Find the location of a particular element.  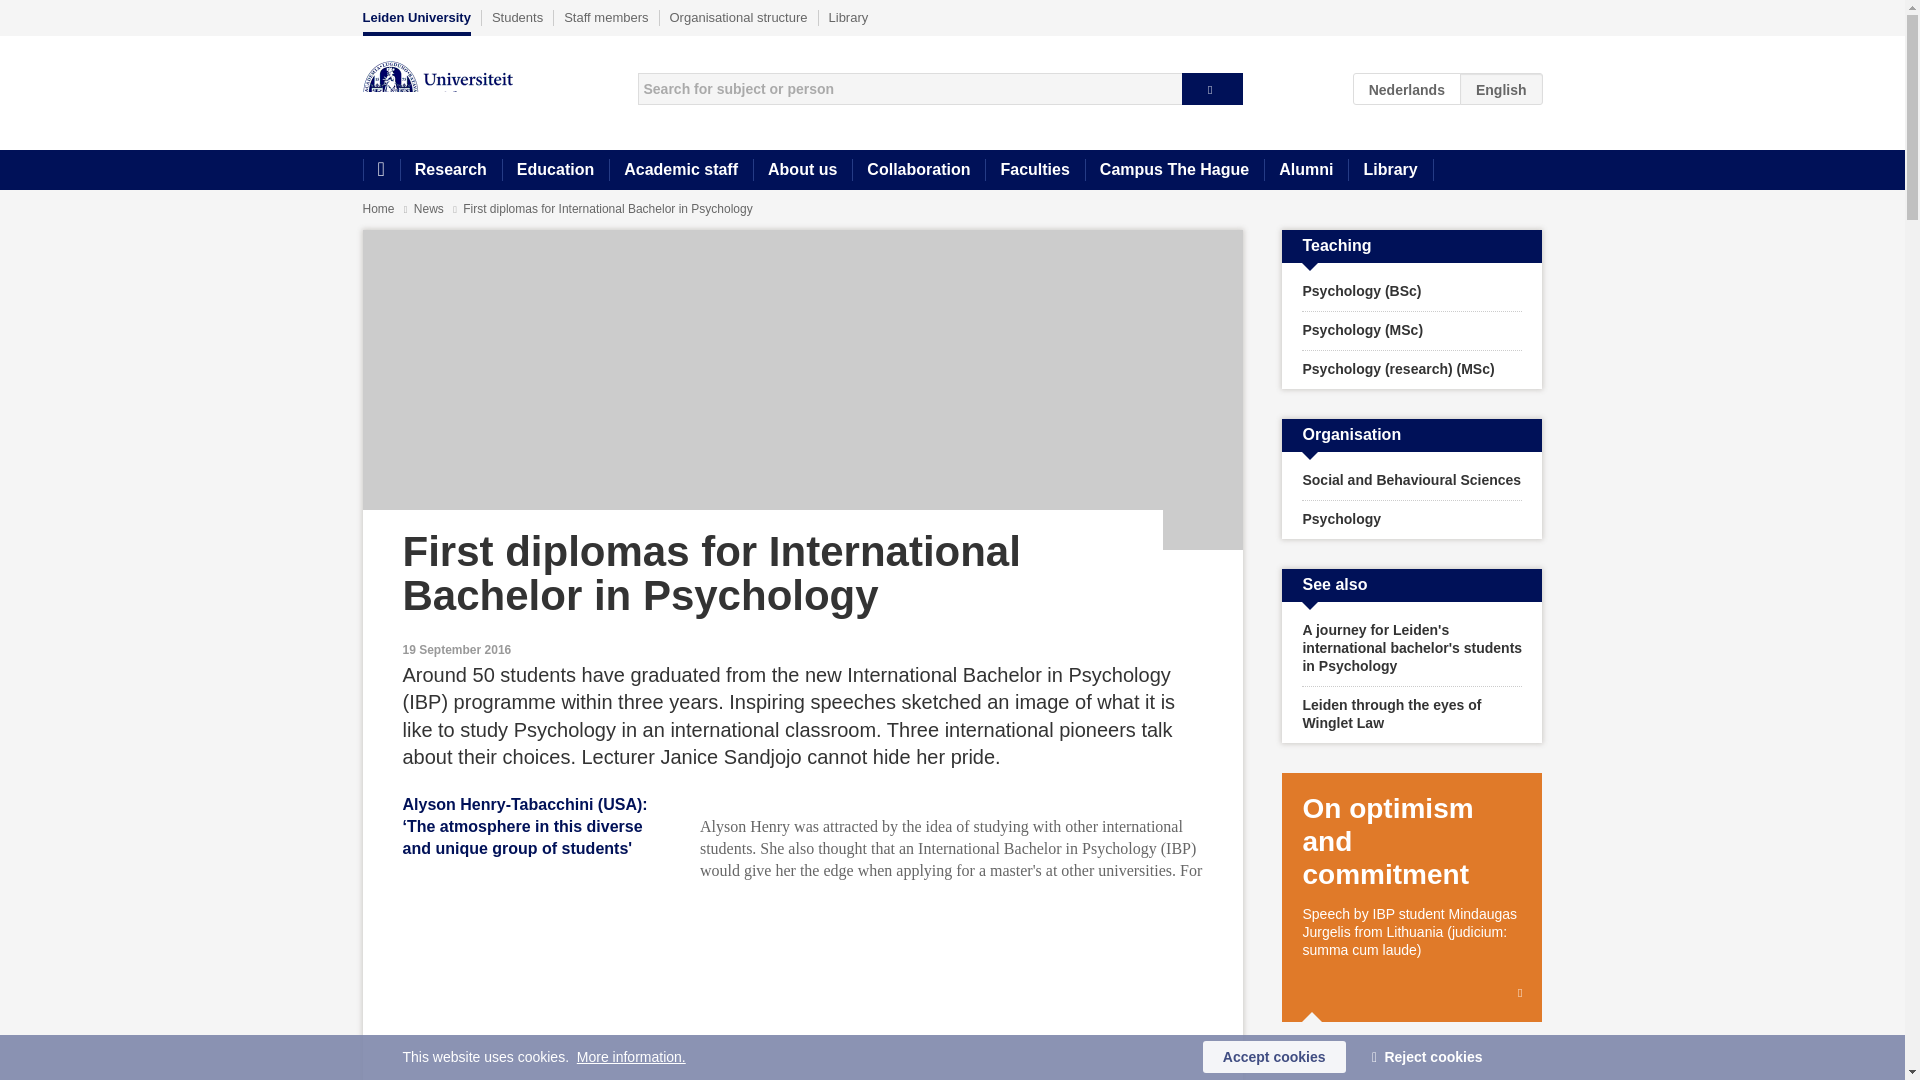

Staff members is located at coordinates (606, 17).